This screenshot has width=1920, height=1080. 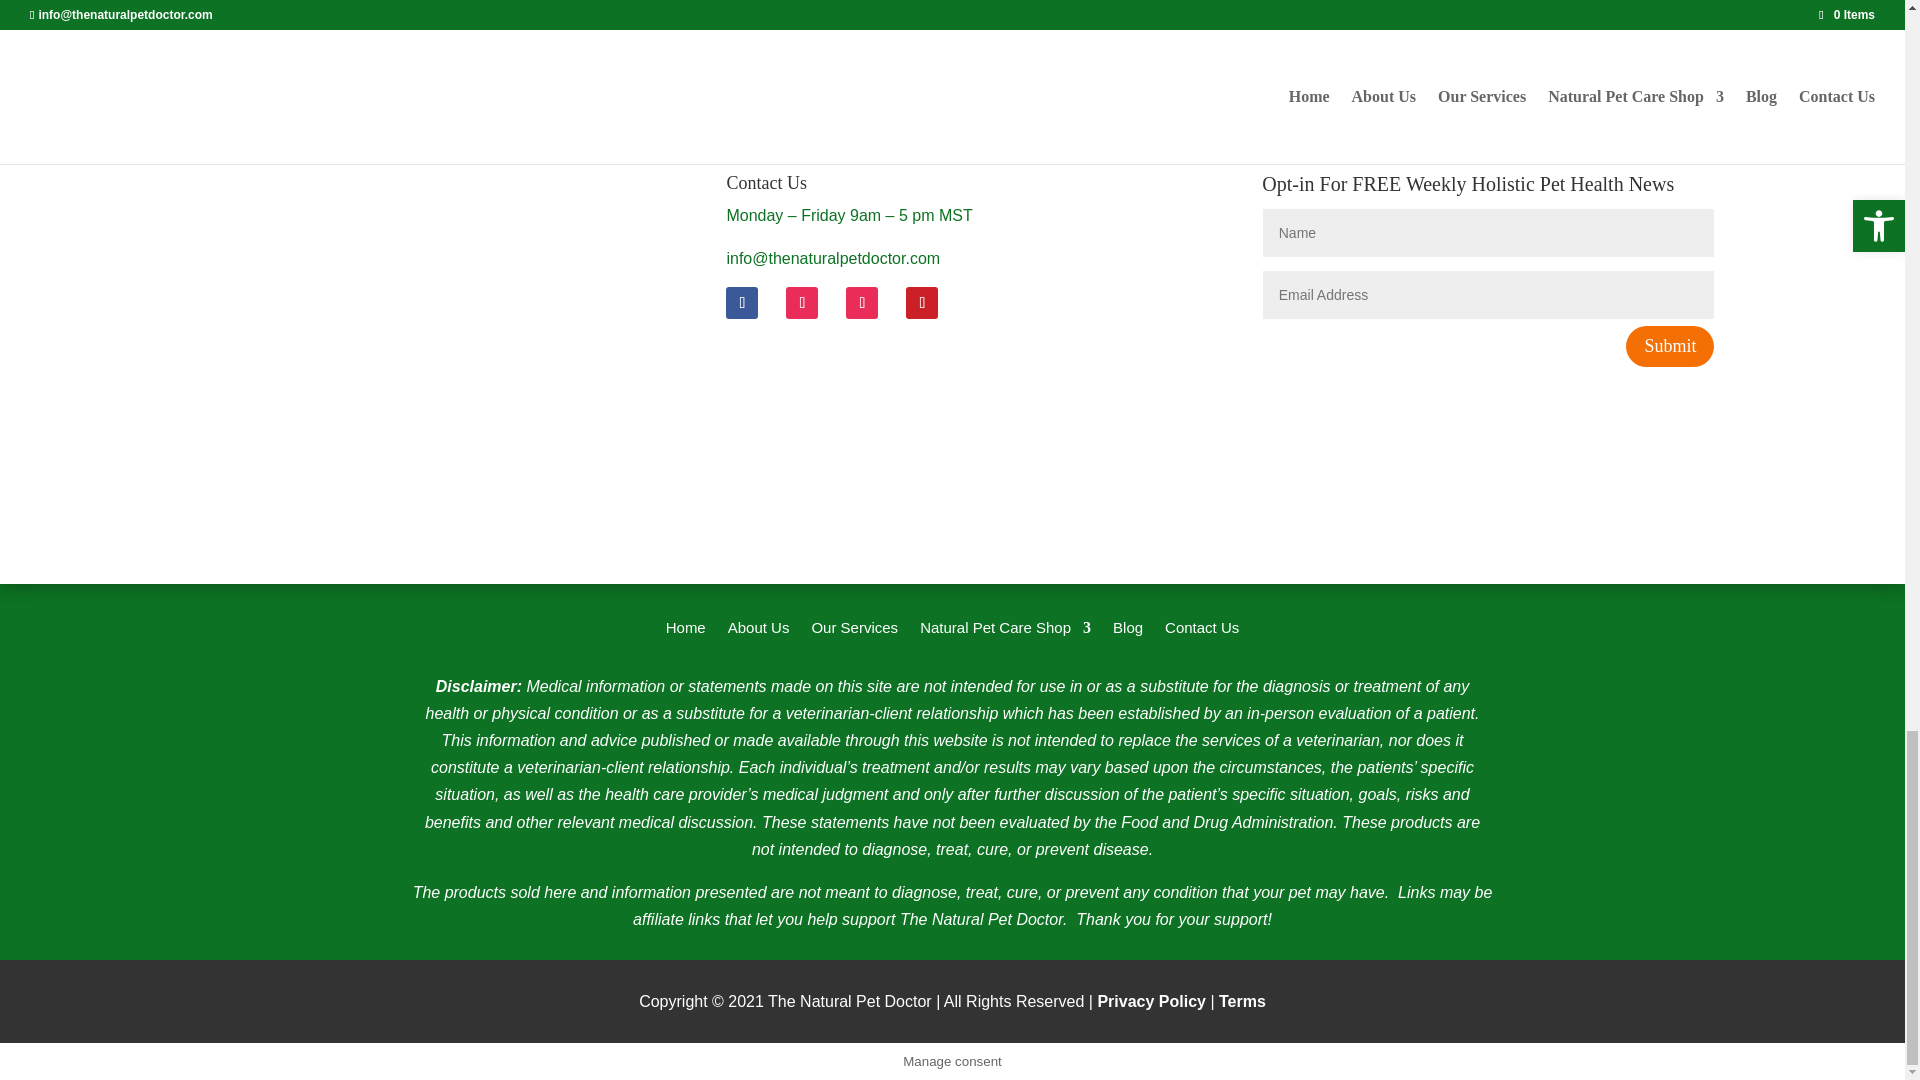 What do you see at coordinates (1004, 632) in the screenshot?
I see `Natural Pet Care Shop` at bounding box center [1004, 632].